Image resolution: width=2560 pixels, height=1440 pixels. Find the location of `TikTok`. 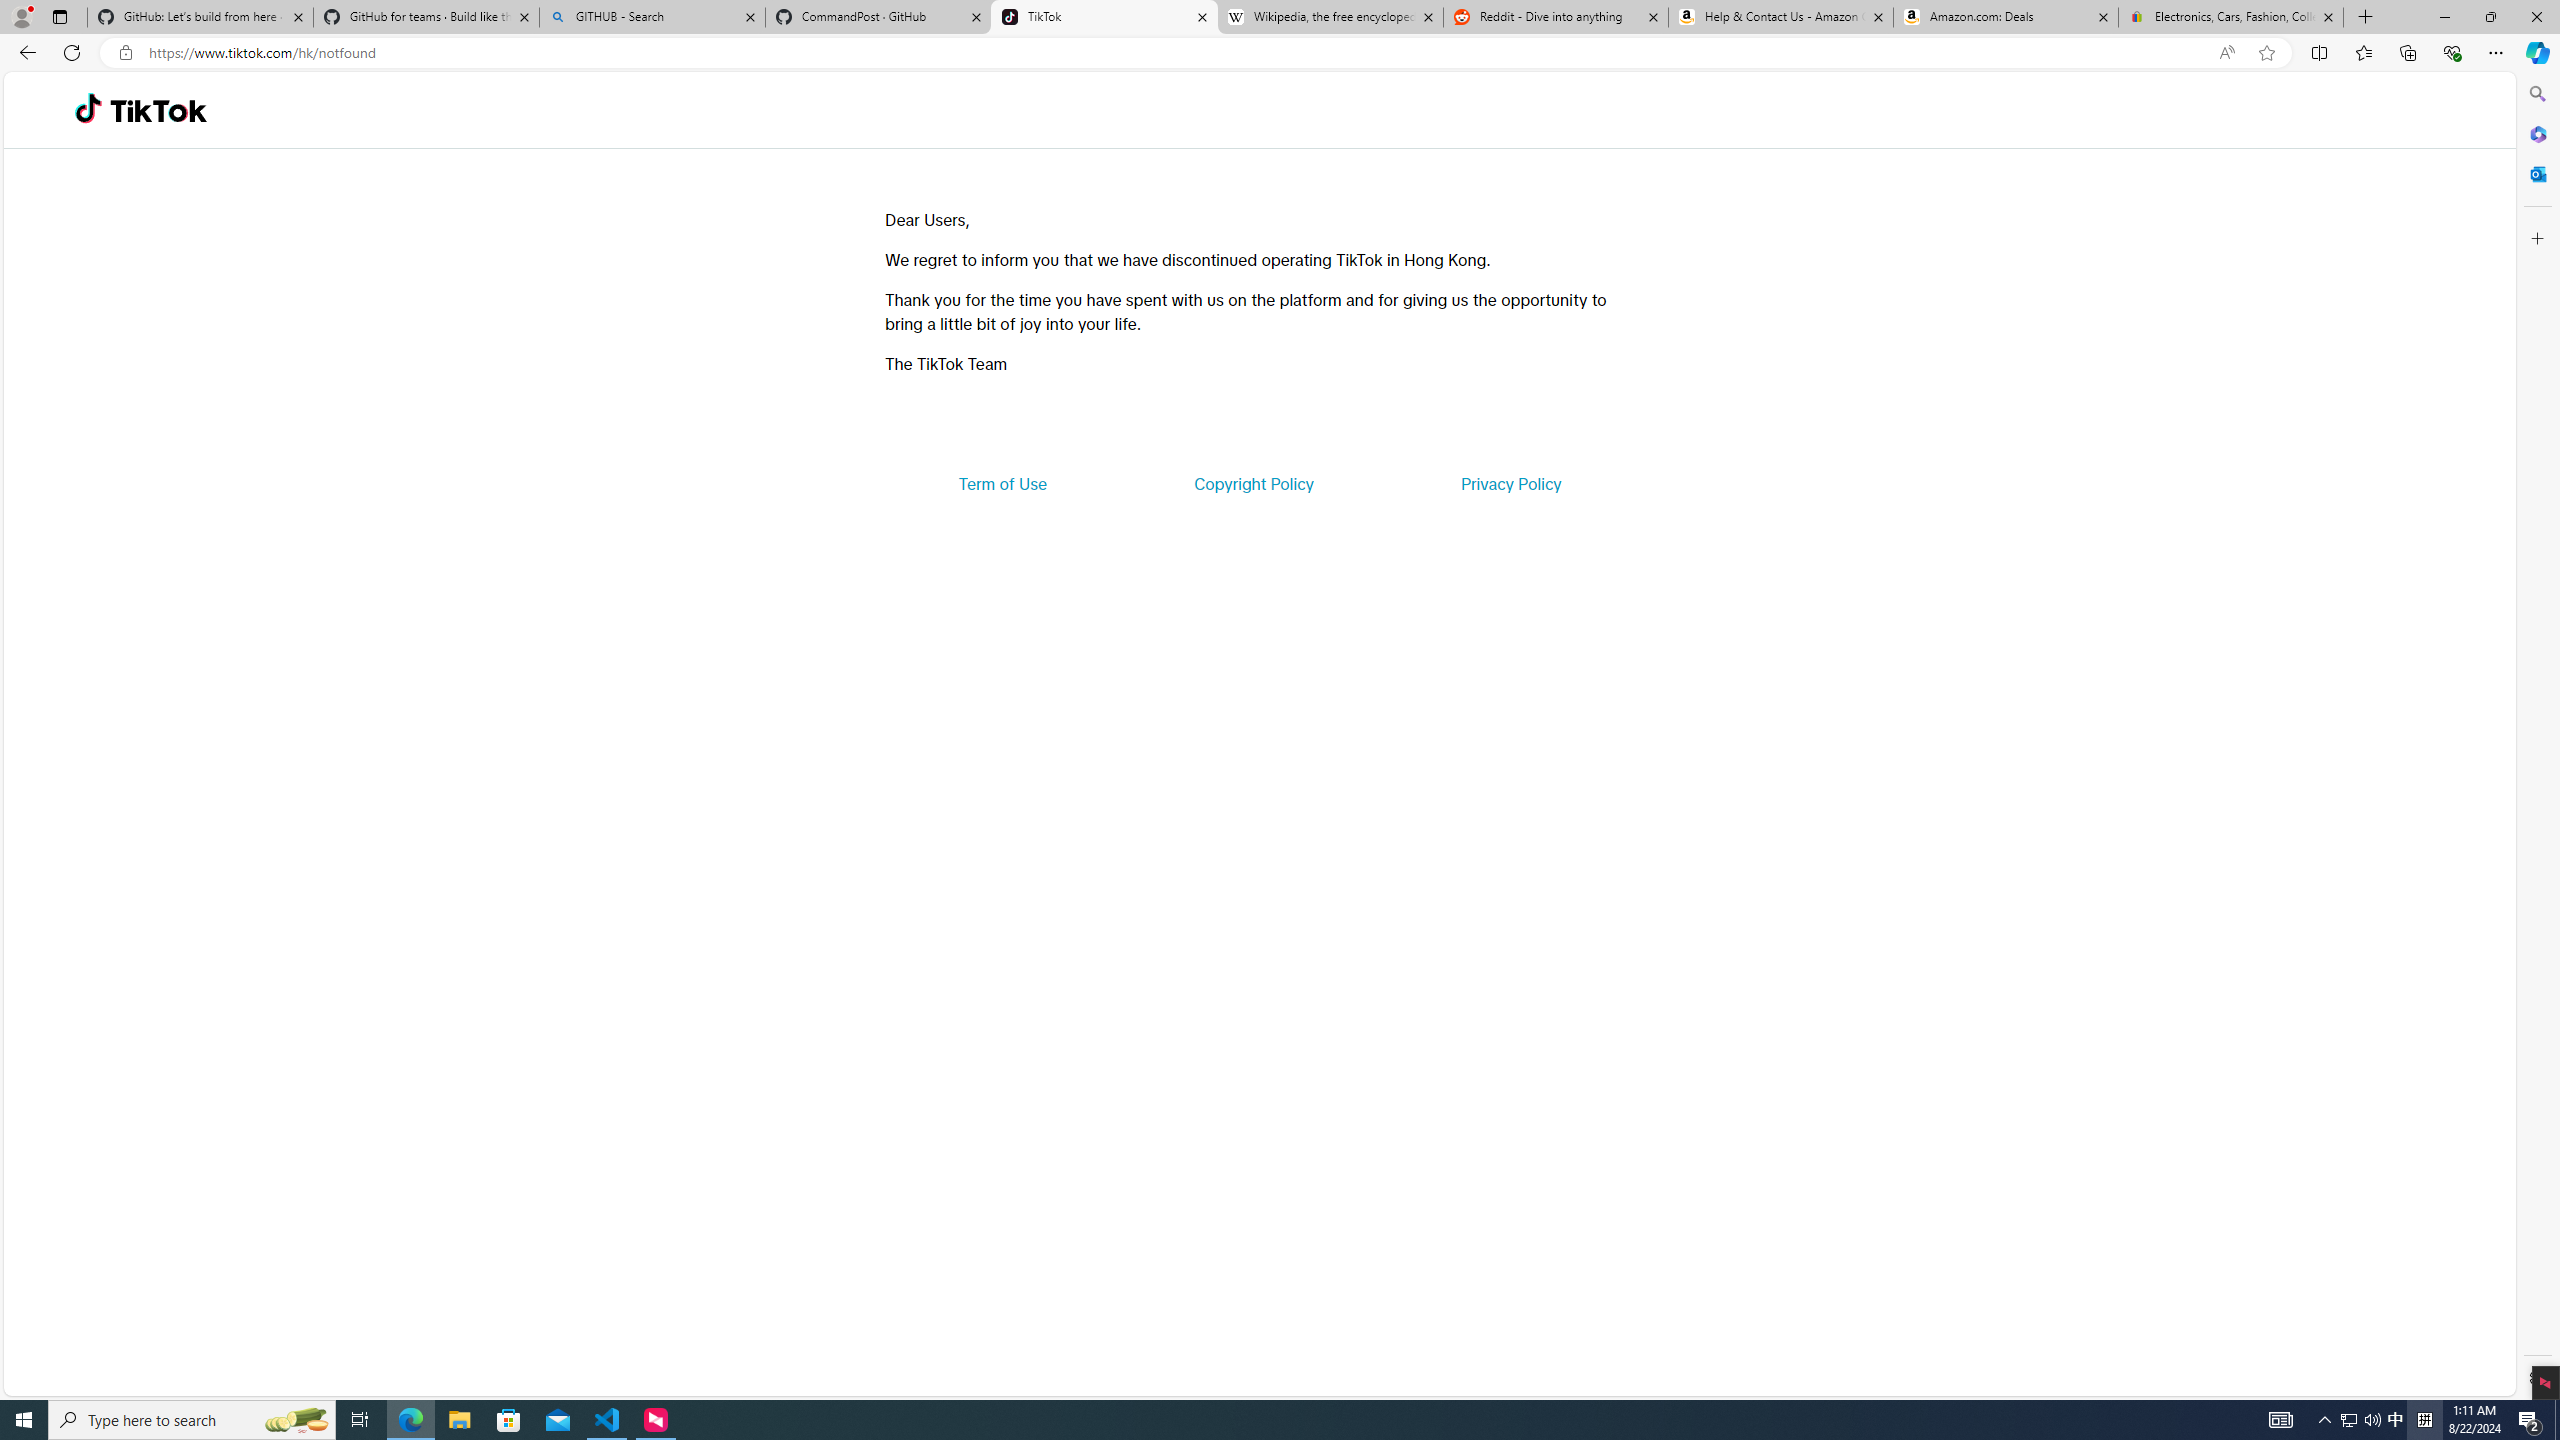

TikTok is located at coordinates (1104, 17).